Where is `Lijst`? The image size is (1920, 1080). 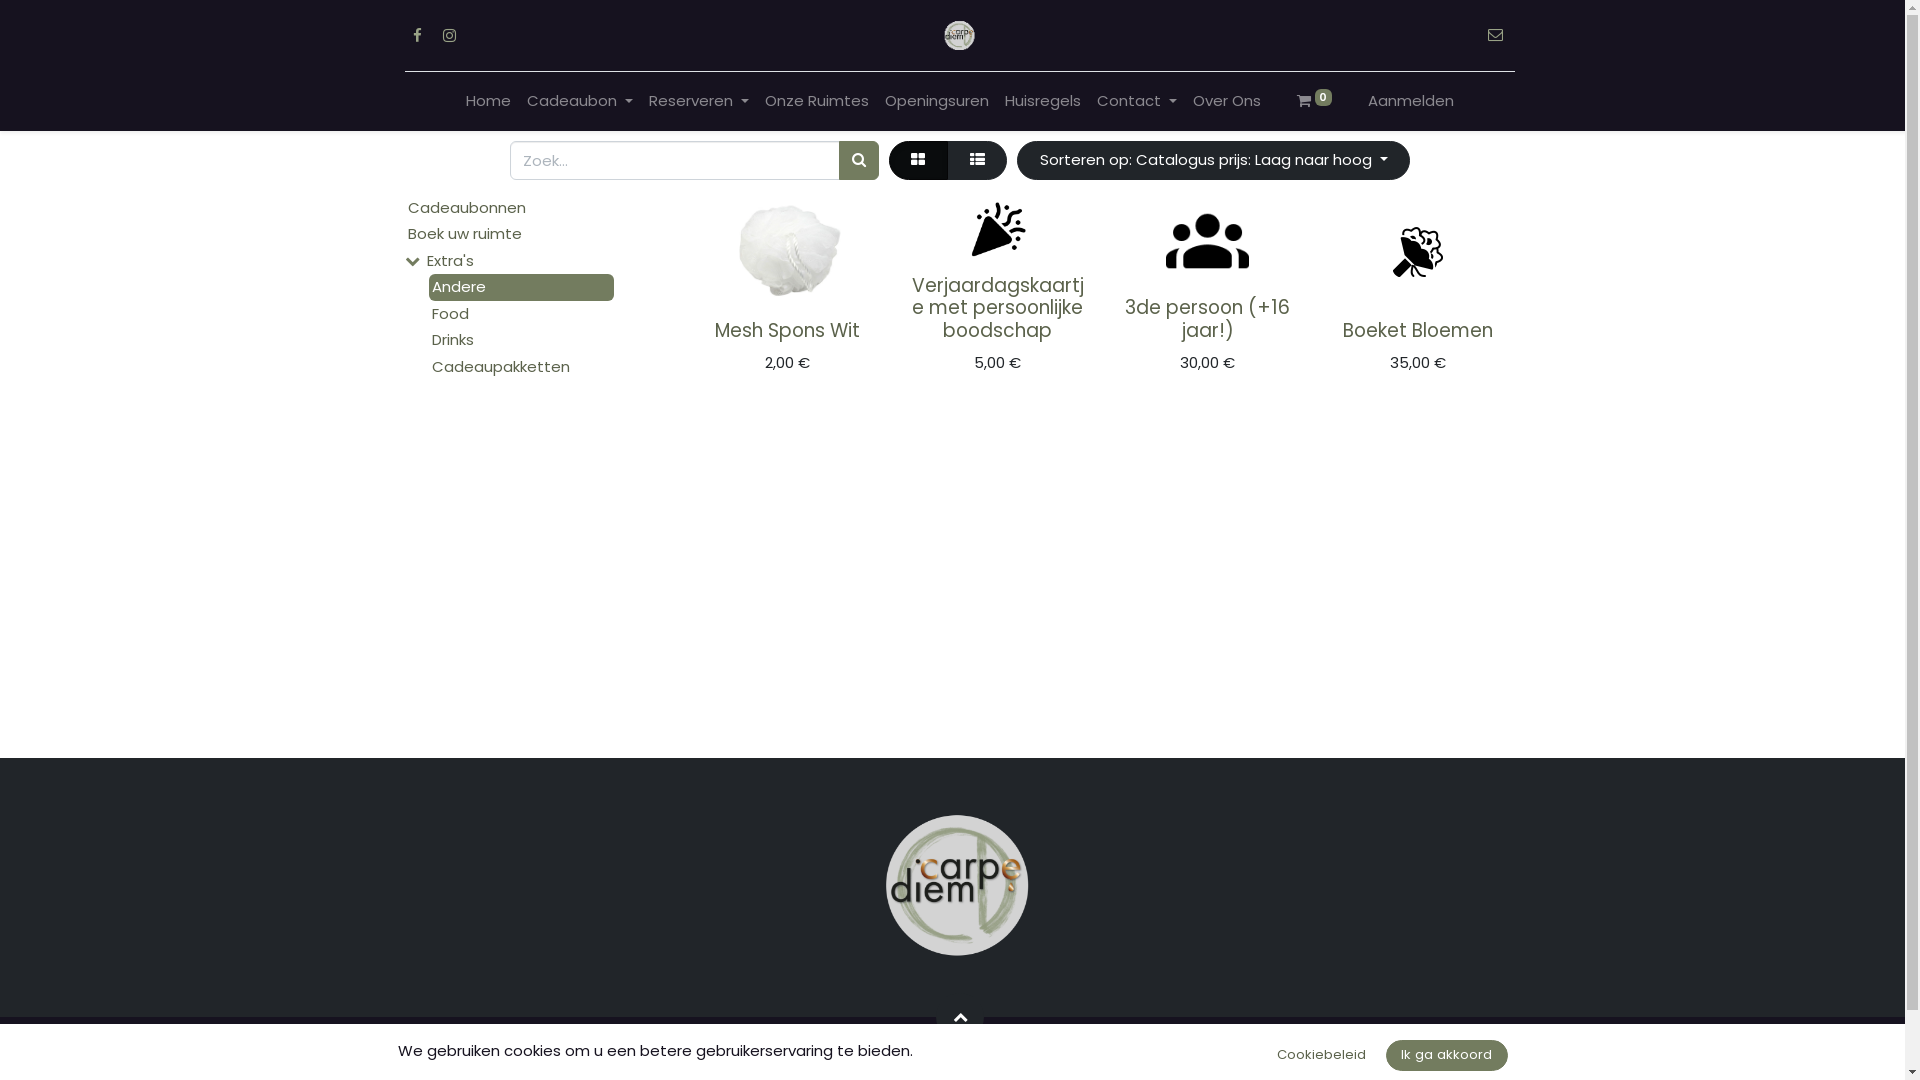
Lijst is located at coordinates (977, 160).